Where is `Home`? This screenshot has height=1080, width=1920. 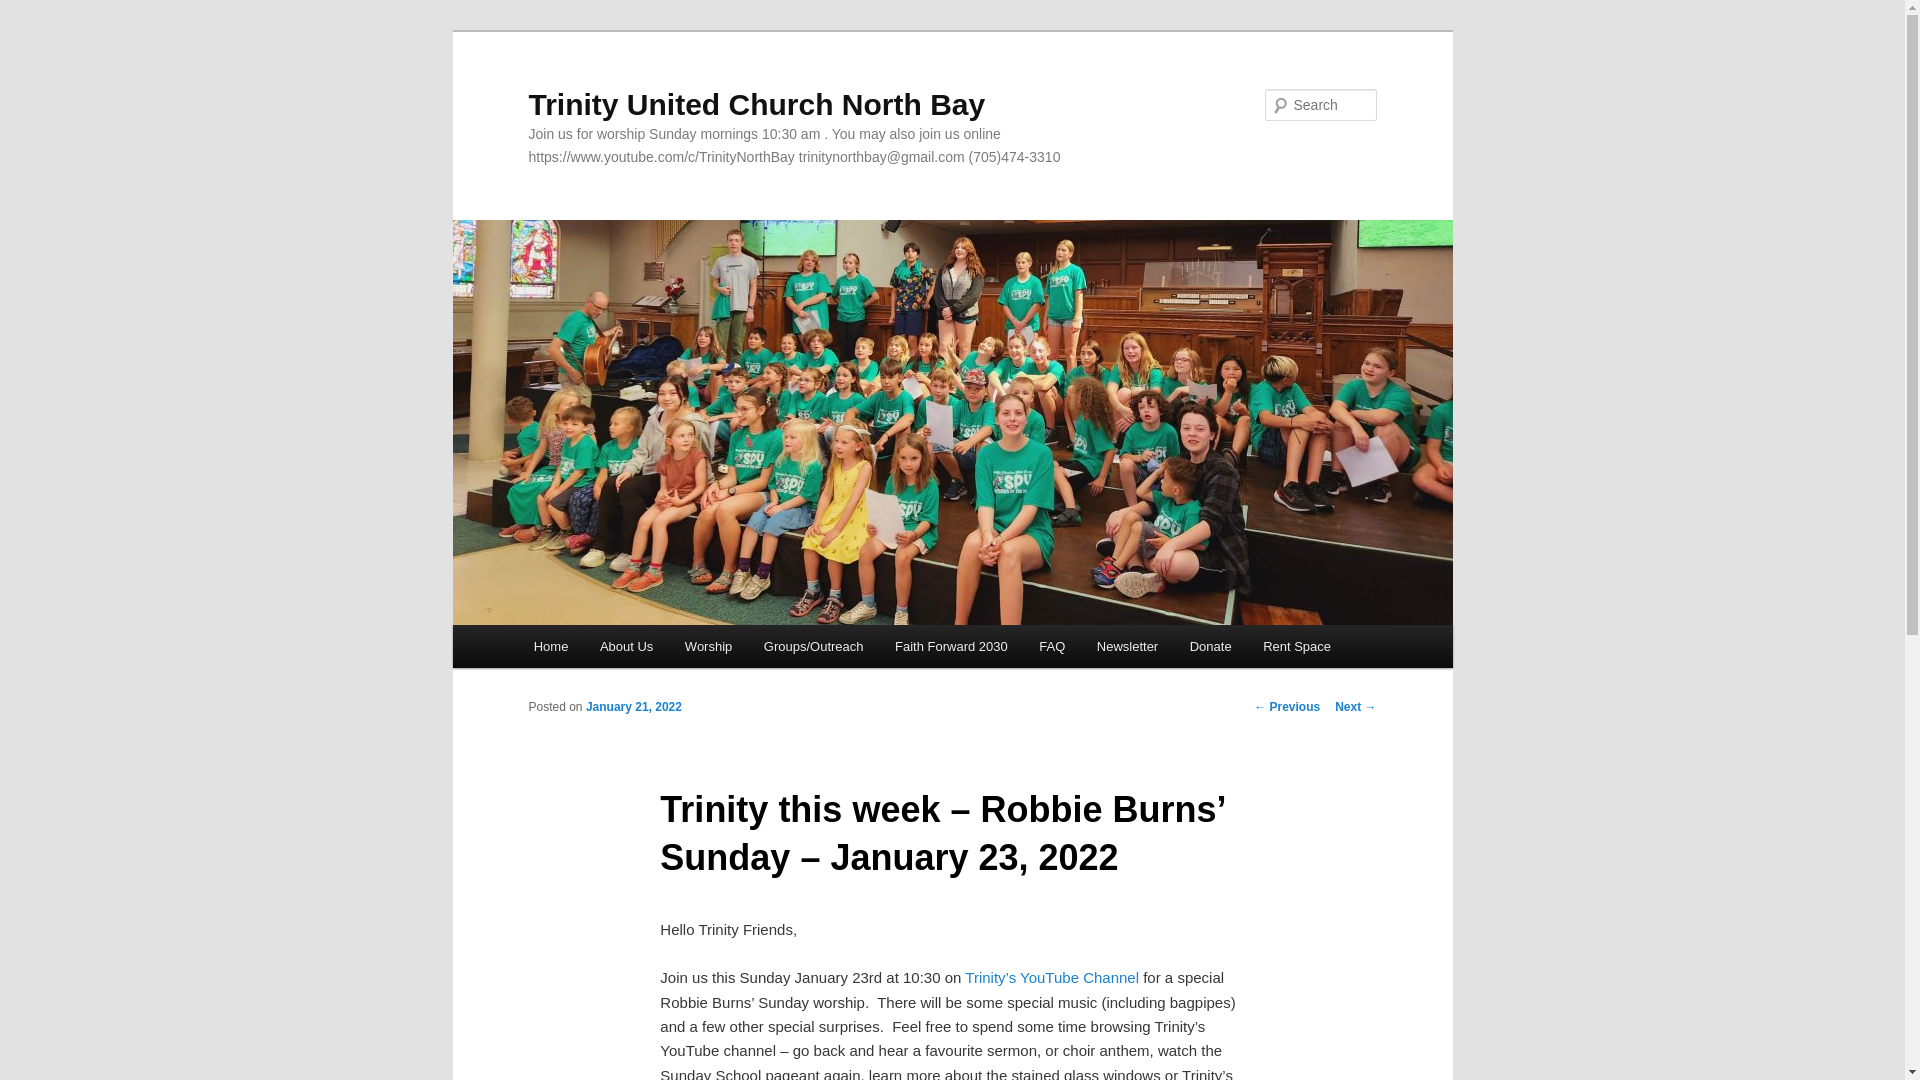
Home is located at coordinates (550, 646).